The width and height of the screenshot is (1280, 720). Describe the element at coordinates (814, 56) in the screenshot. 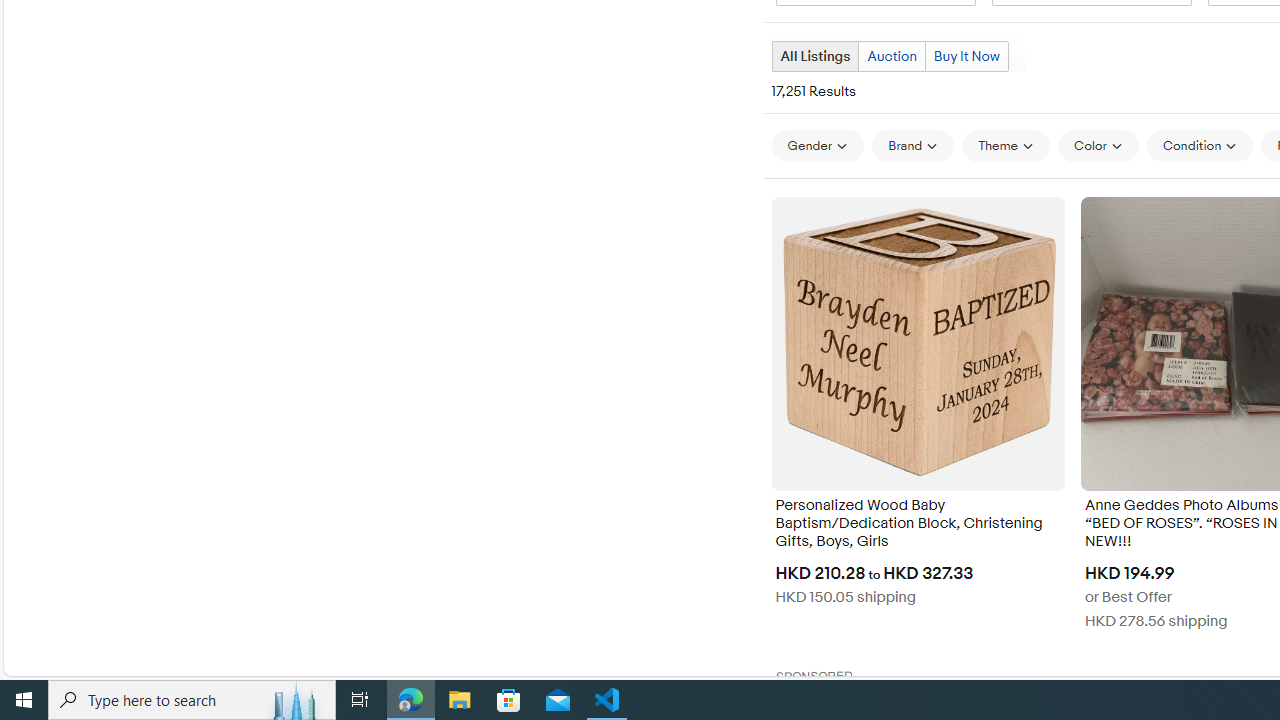

I see `All Listings` at that location.